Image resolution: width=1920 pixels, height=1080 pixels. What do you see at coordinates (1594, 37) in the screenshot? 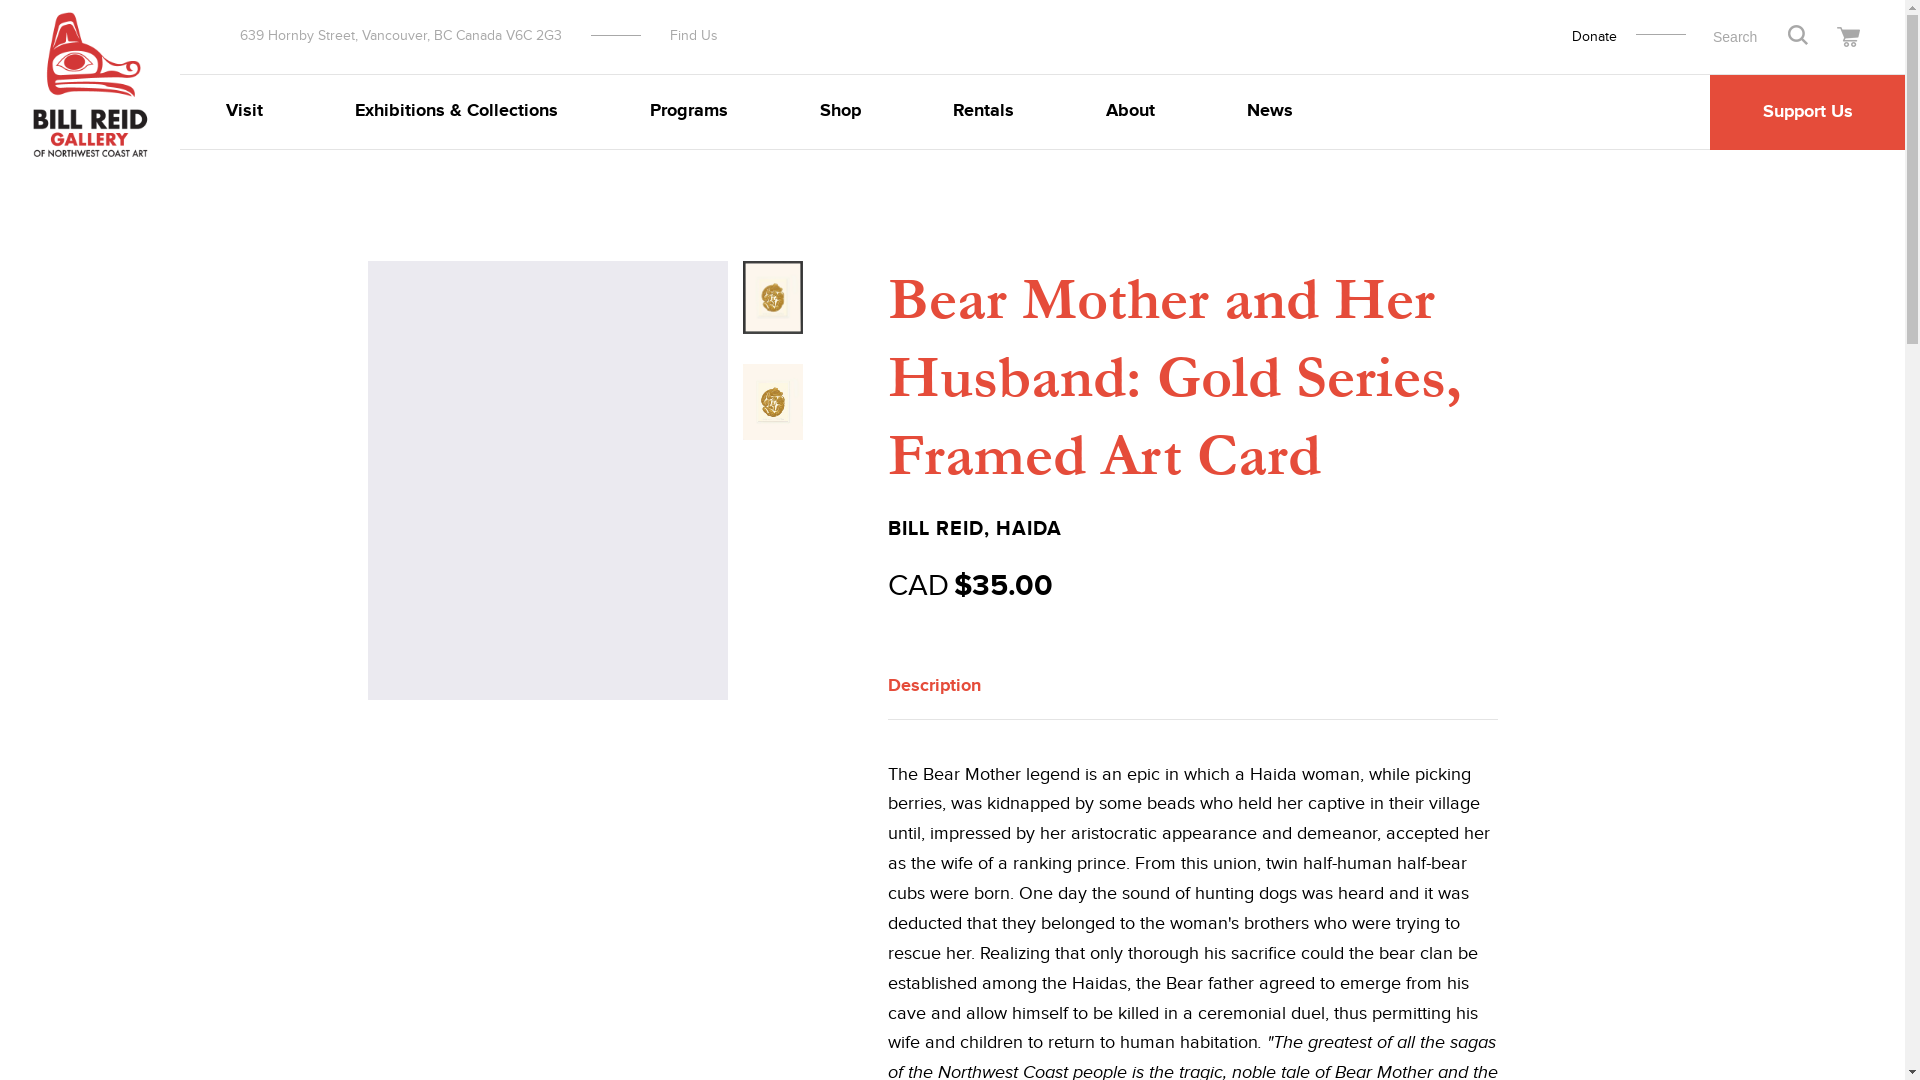
I see `Donate` at bounding box center [1594, 37].